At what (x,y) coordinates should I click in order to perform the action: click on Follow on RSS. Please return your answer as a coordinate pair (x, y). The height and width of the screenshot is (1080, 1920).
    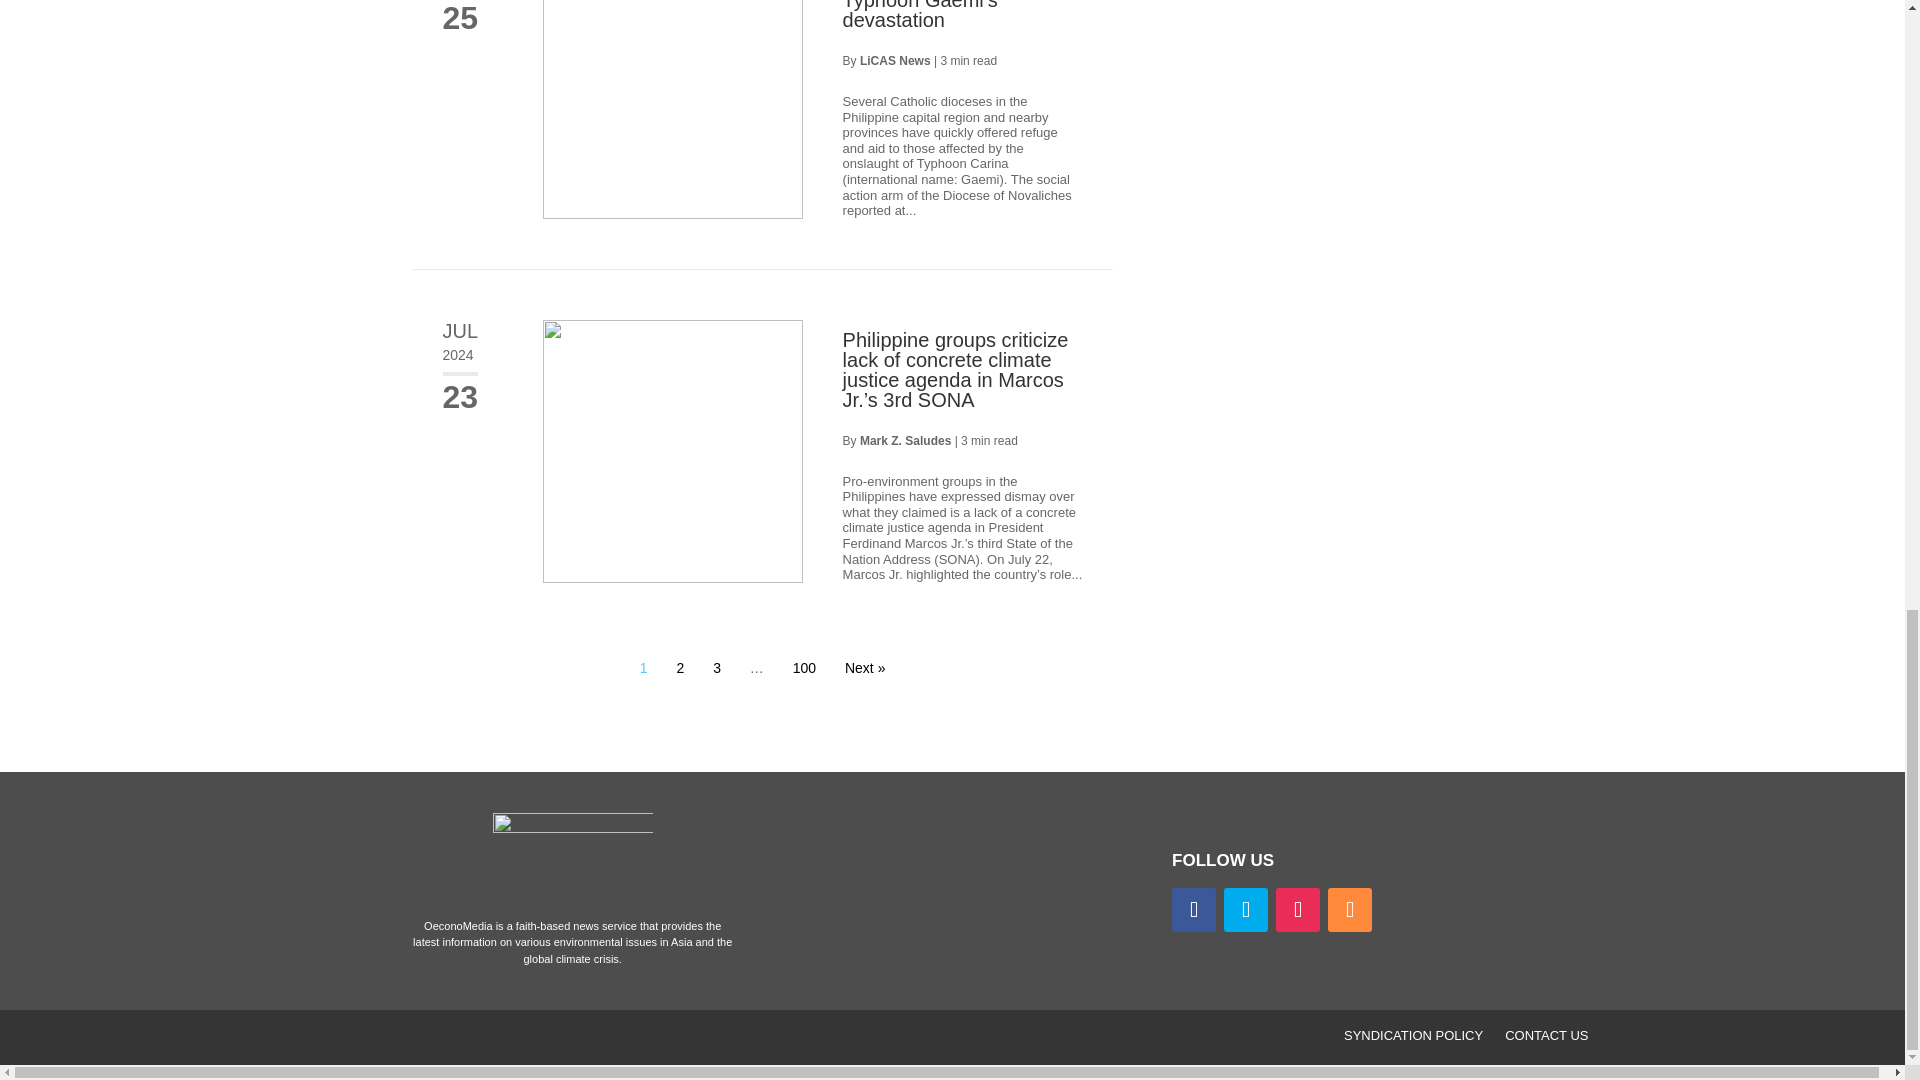
    Looking at the image, I should click on (1350, 910).